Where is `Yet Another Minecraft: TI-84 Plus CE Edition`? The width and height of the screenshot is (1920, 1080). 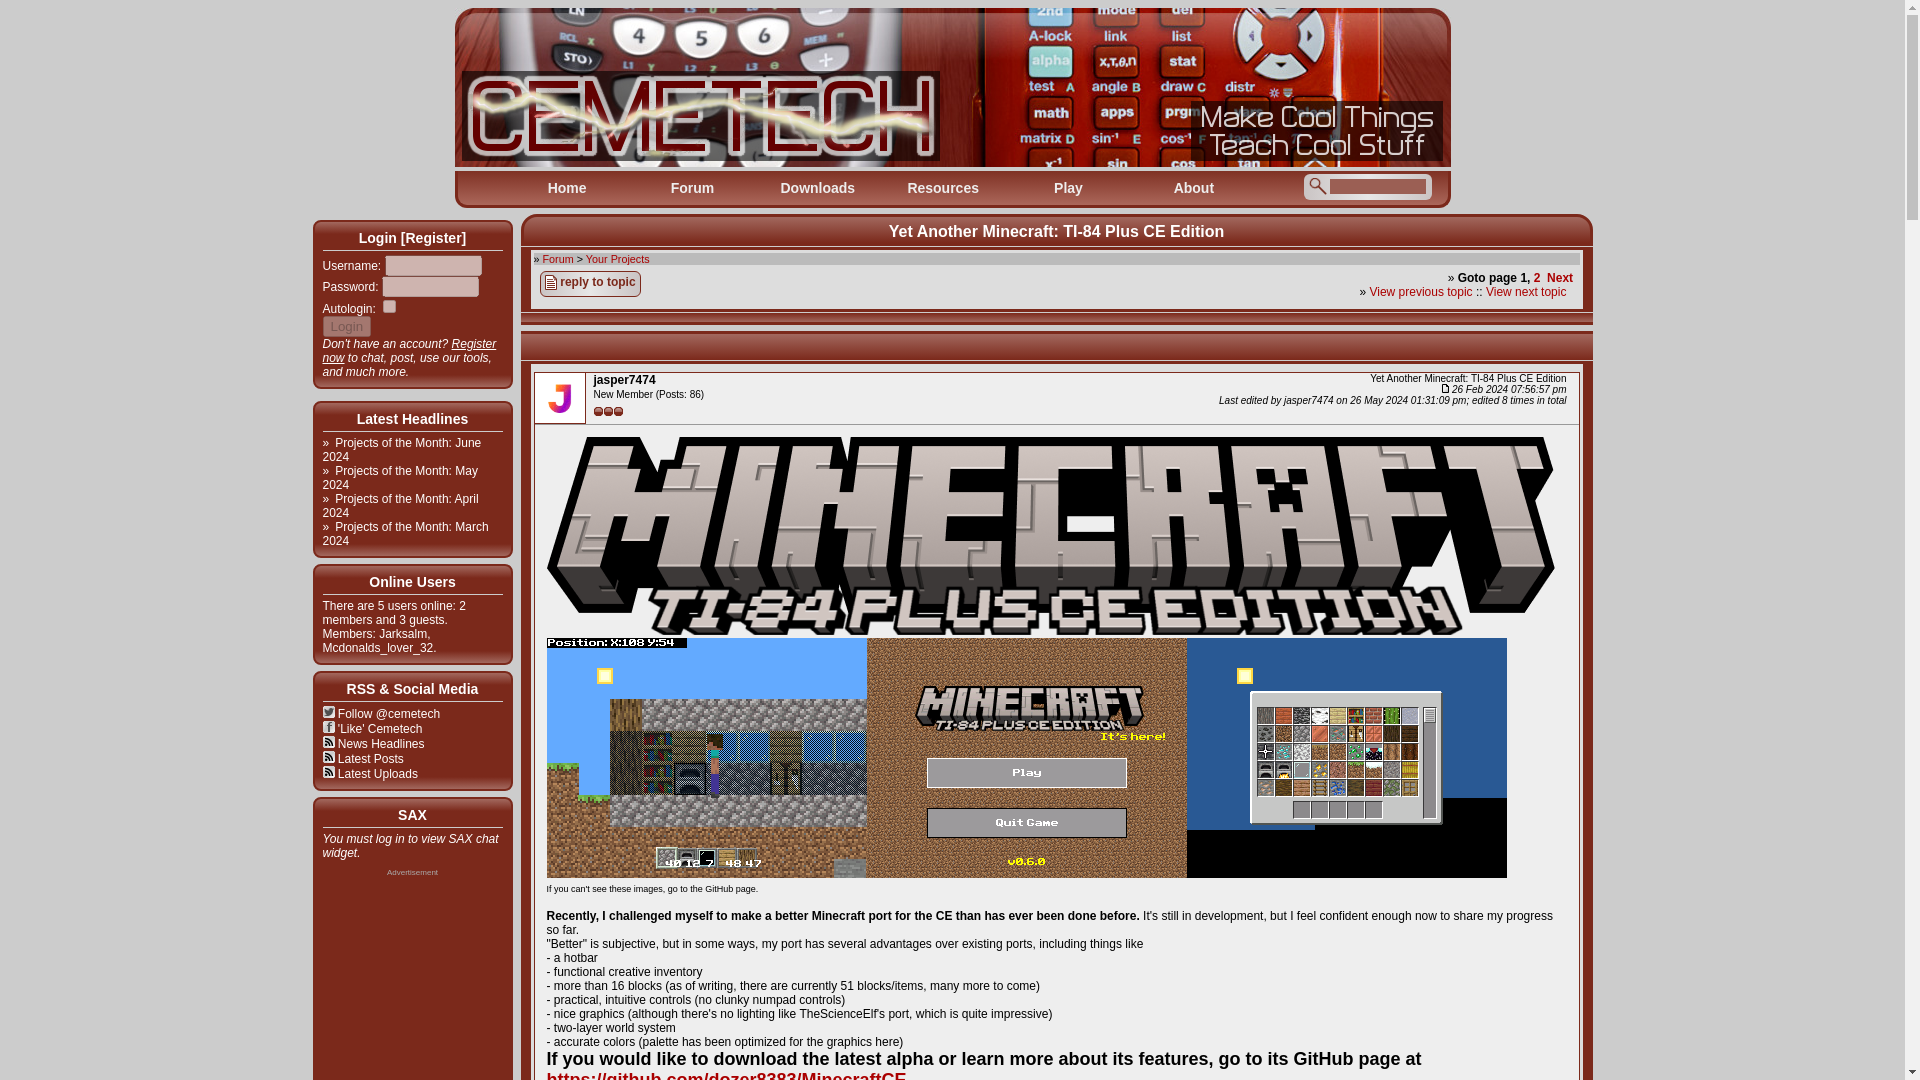
Yet Another Minecraft: TI-84 Plus CE Edition is located at coordinates (1056, 230).